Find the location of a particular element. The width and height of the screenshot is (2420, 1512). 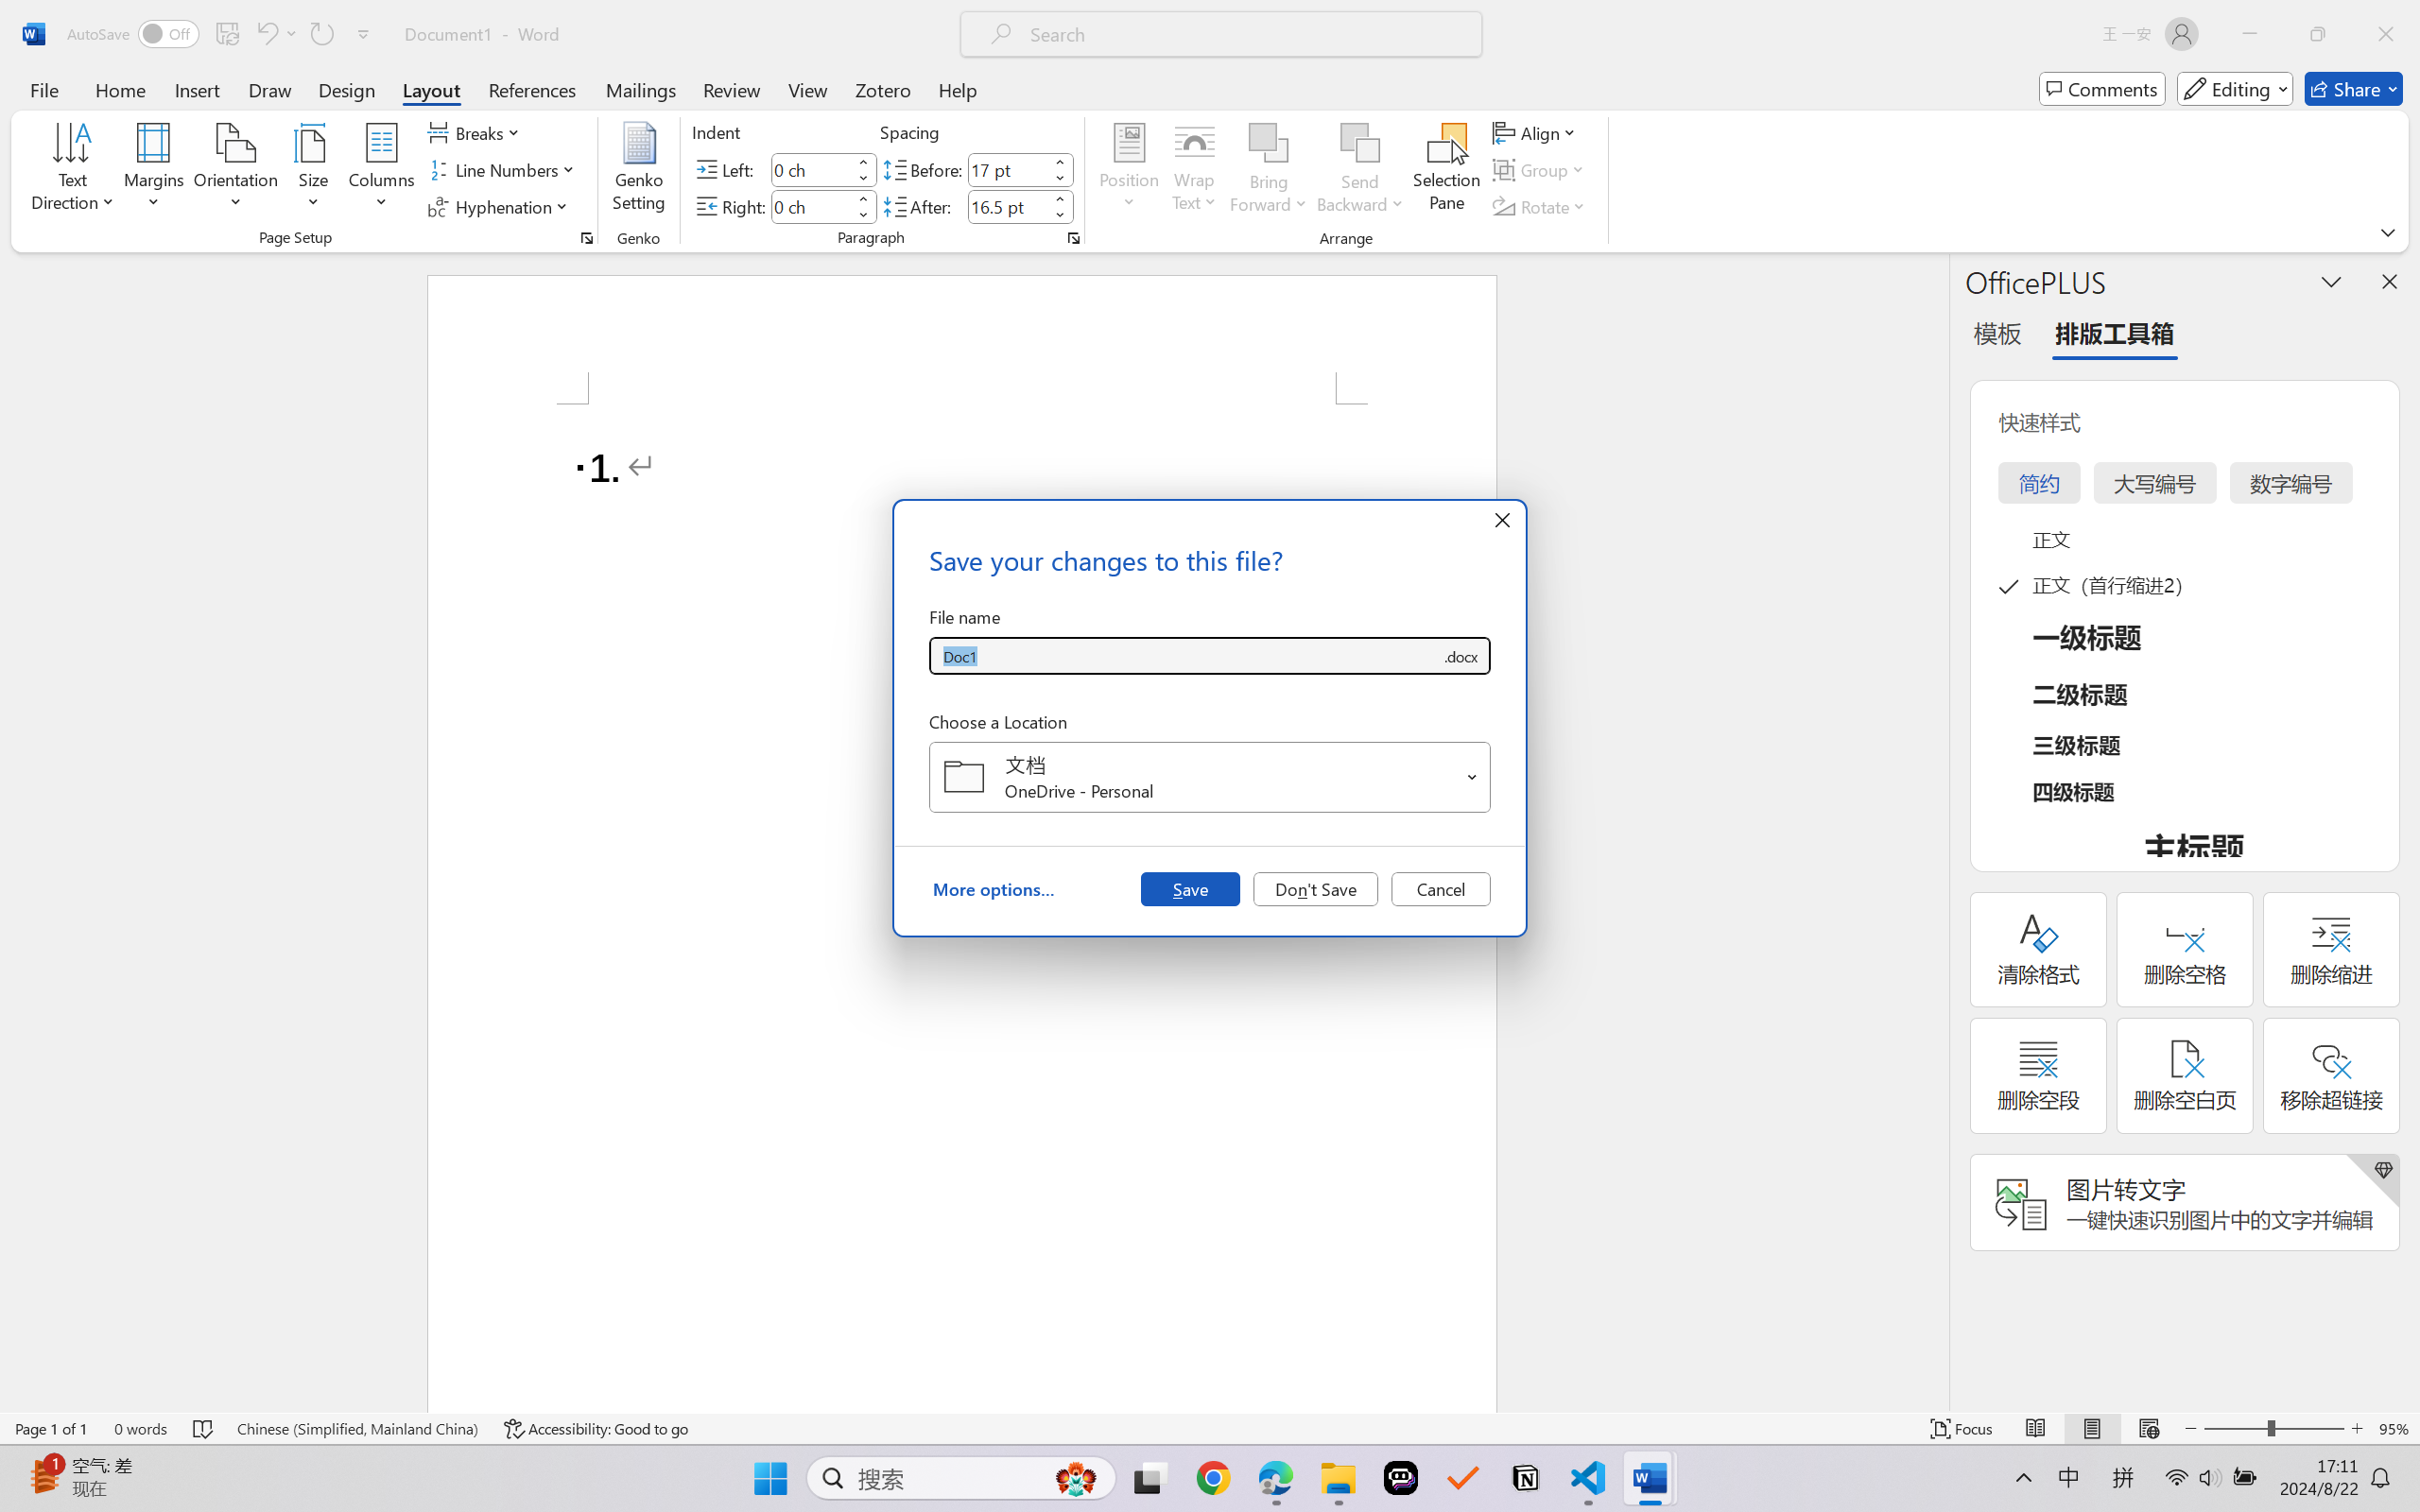

Position is located at coordinates (1129, 170).